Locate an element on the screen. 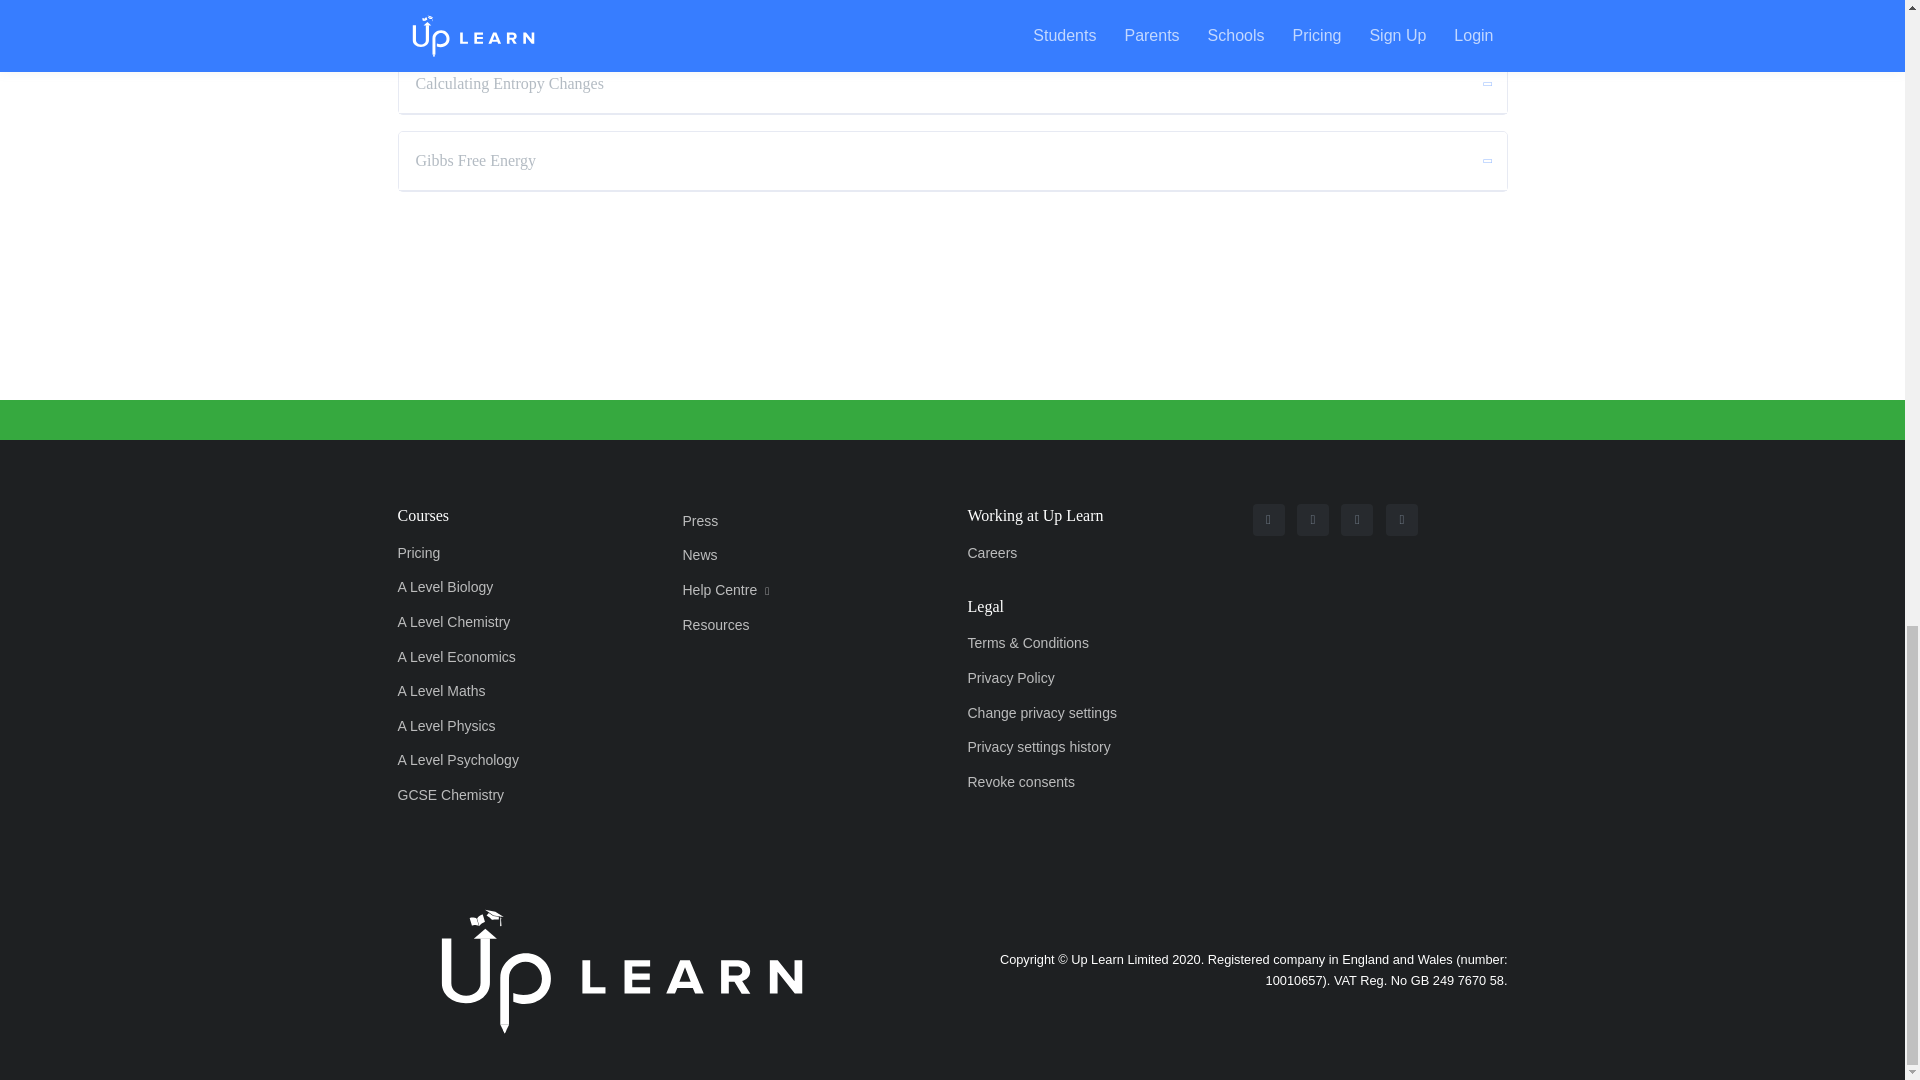 This screenshot has height=1080, width=1920. GCSE Chemistry is located at coordinates (478, 795).